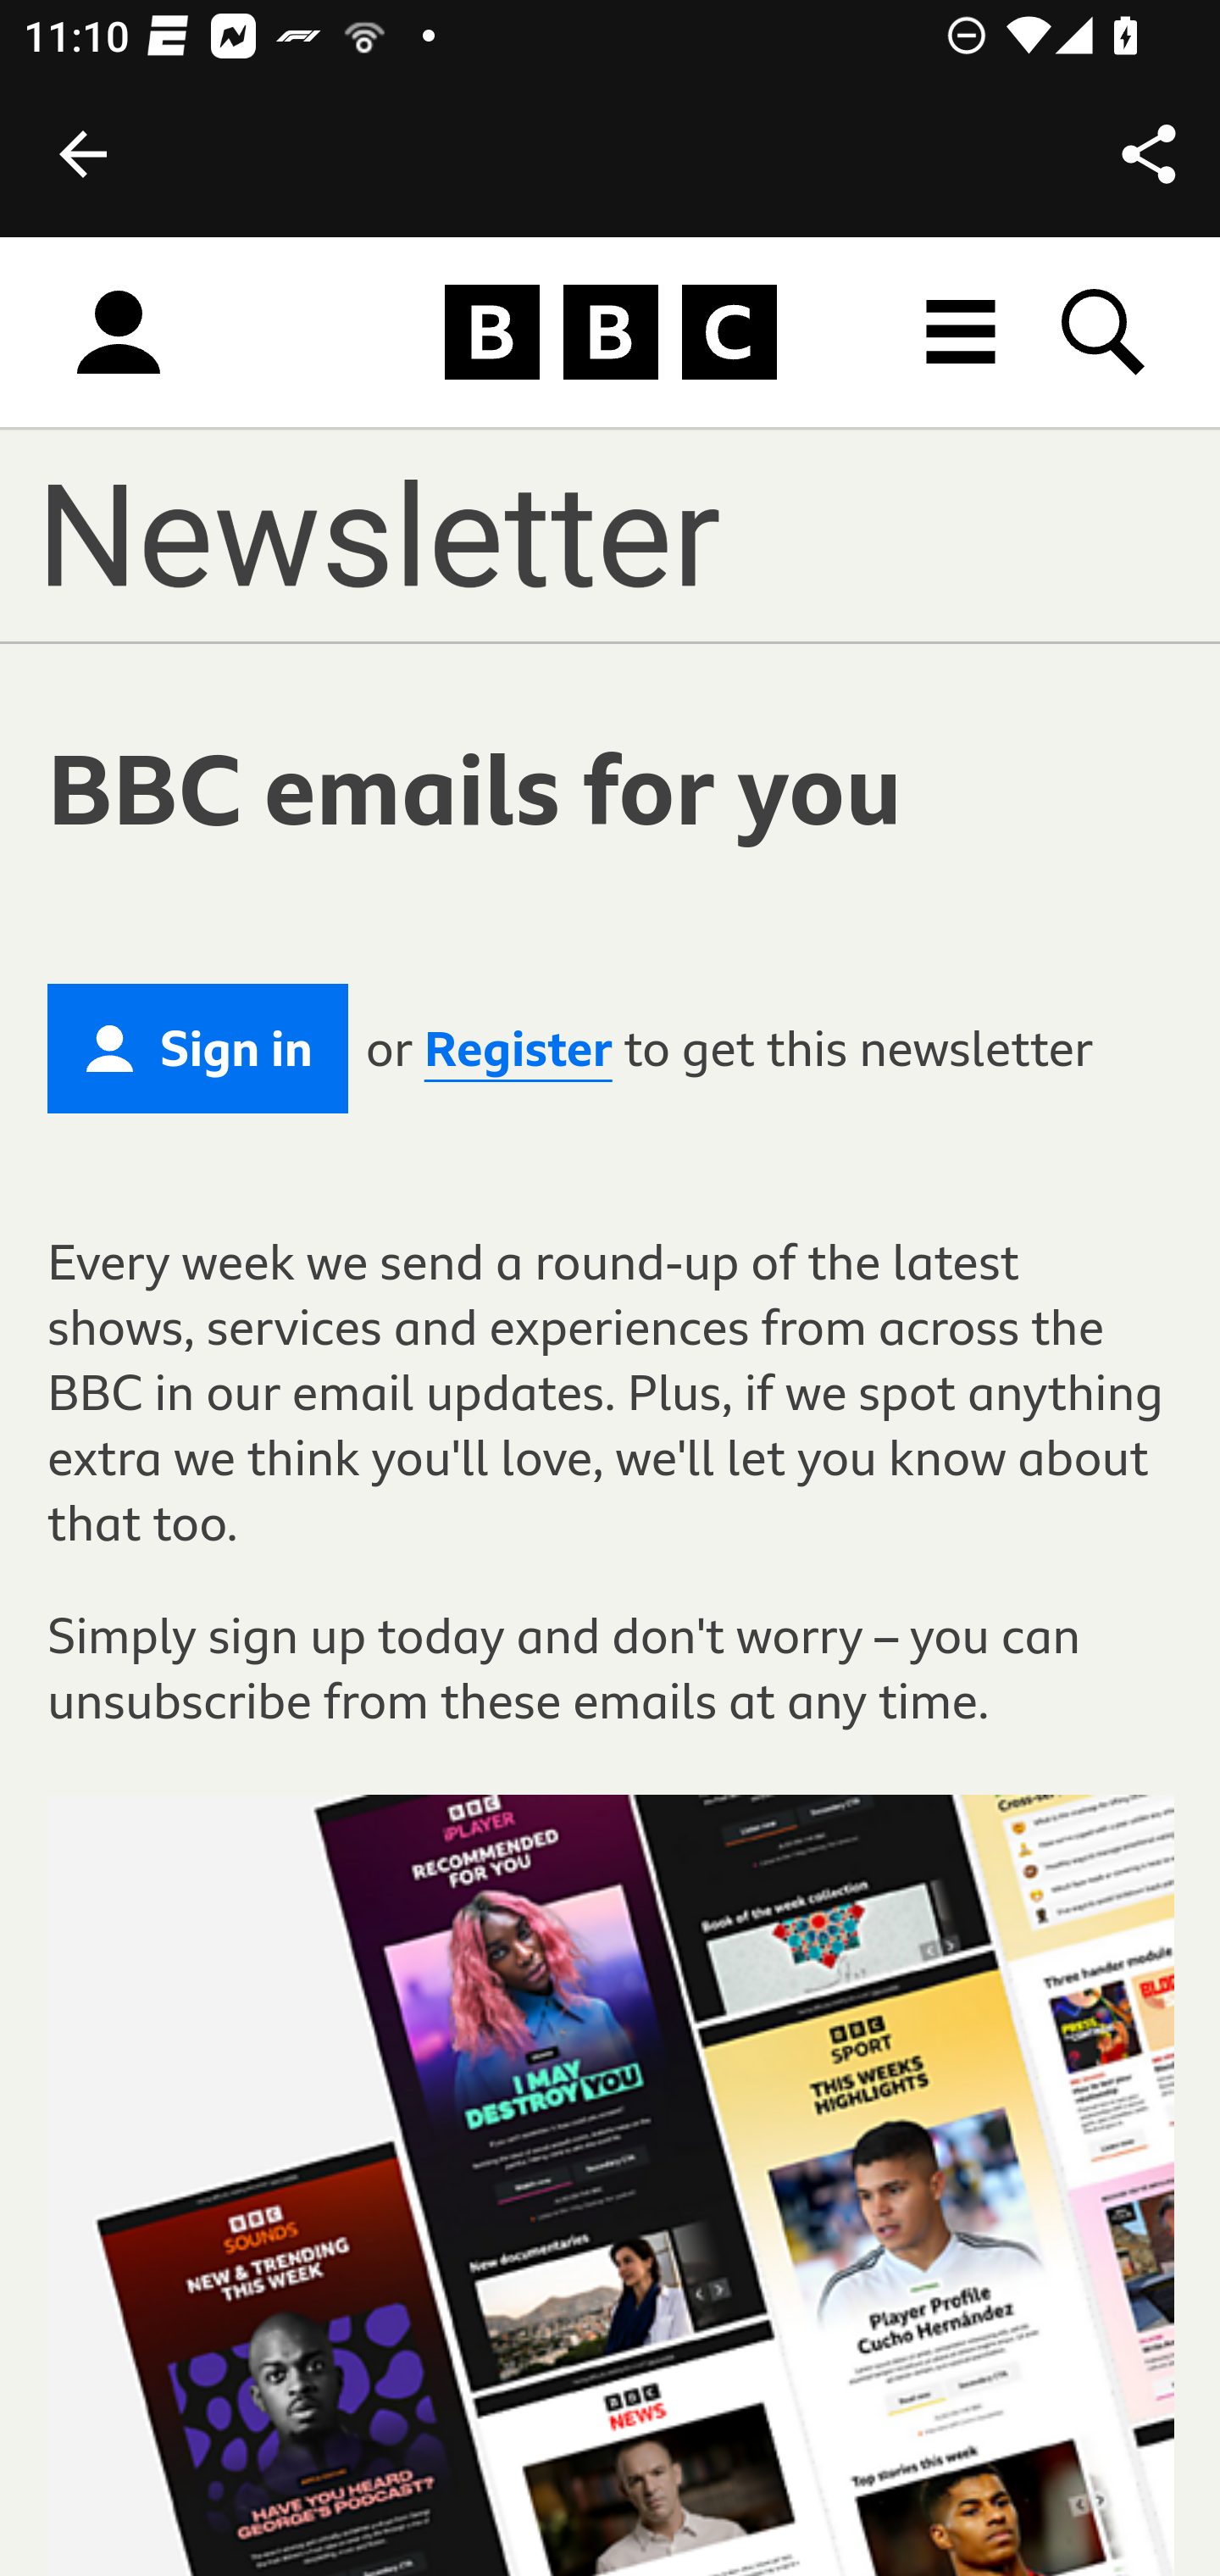 This screenshot has height=2576, width=1220. I want to click on Search BBC, so click(1105, 332).